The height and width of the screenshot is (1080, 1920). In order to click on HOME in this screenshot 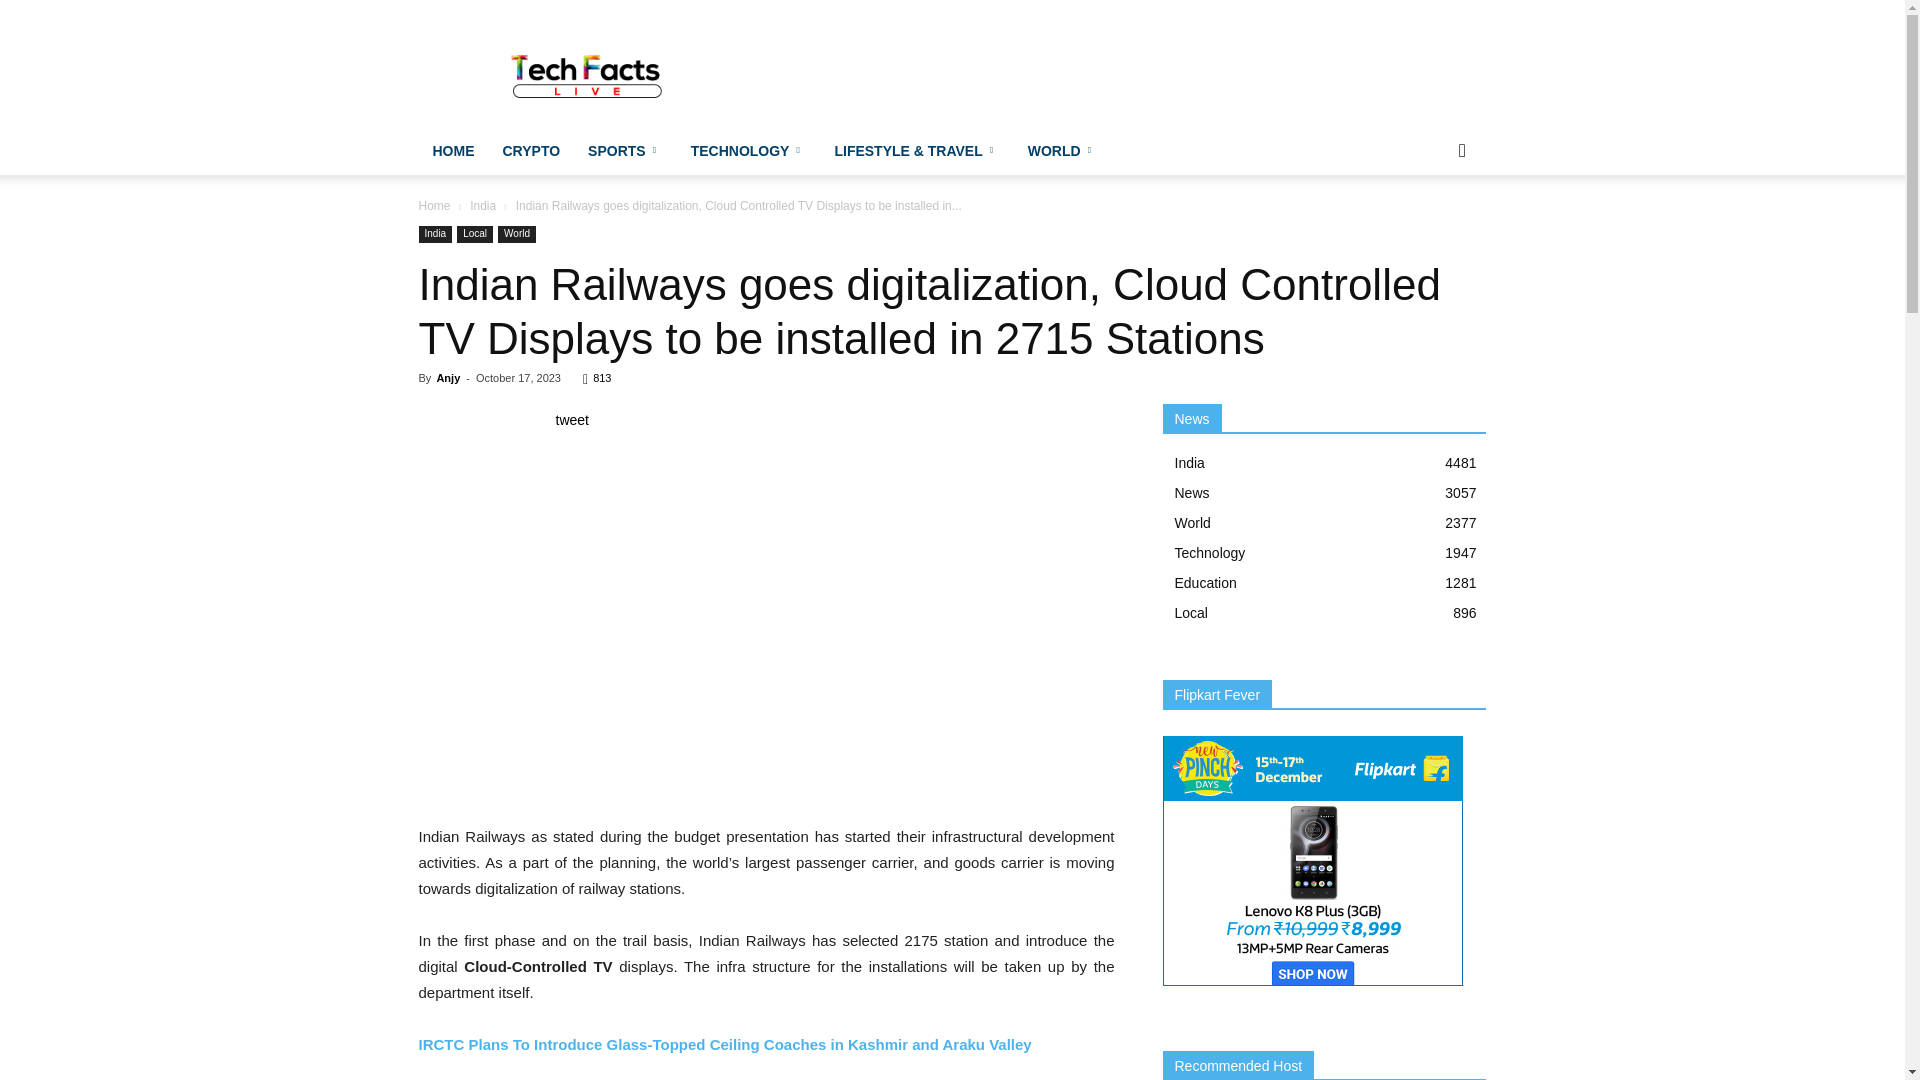, I will do `click(452, 150)`.